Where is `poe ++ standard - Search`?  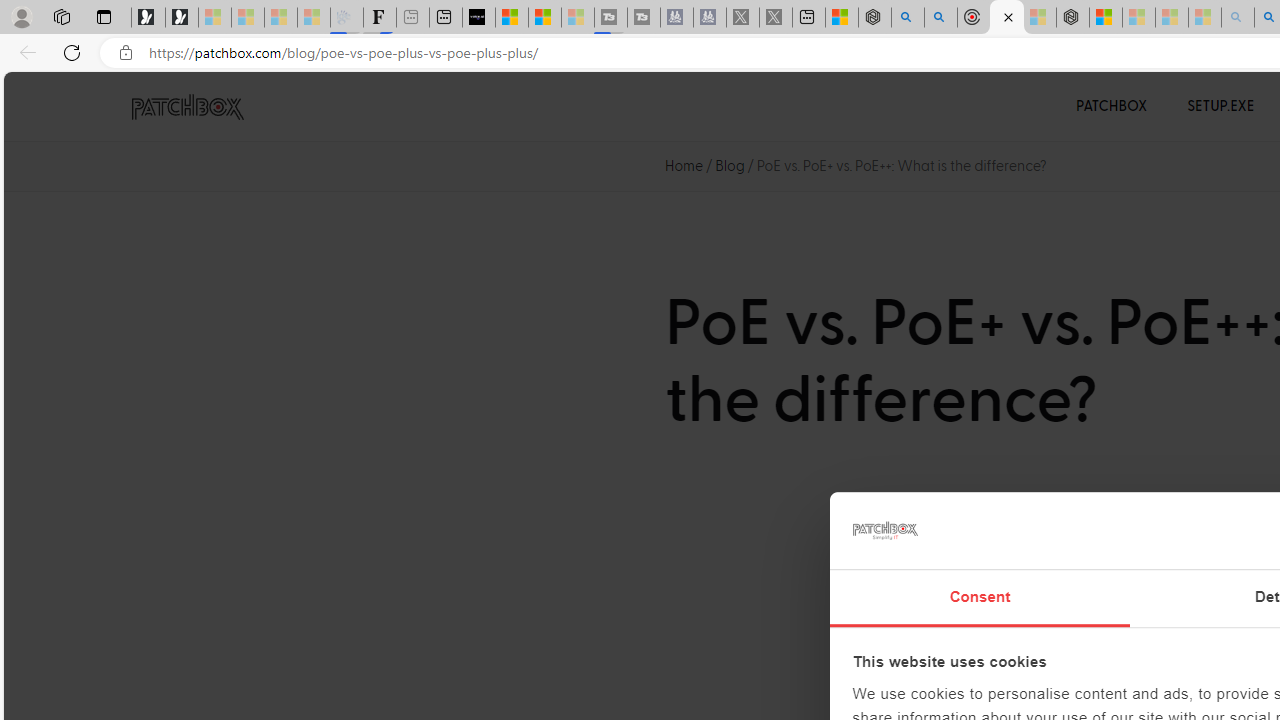 poe ++ standard - Search is located at coordinates (941, 18).